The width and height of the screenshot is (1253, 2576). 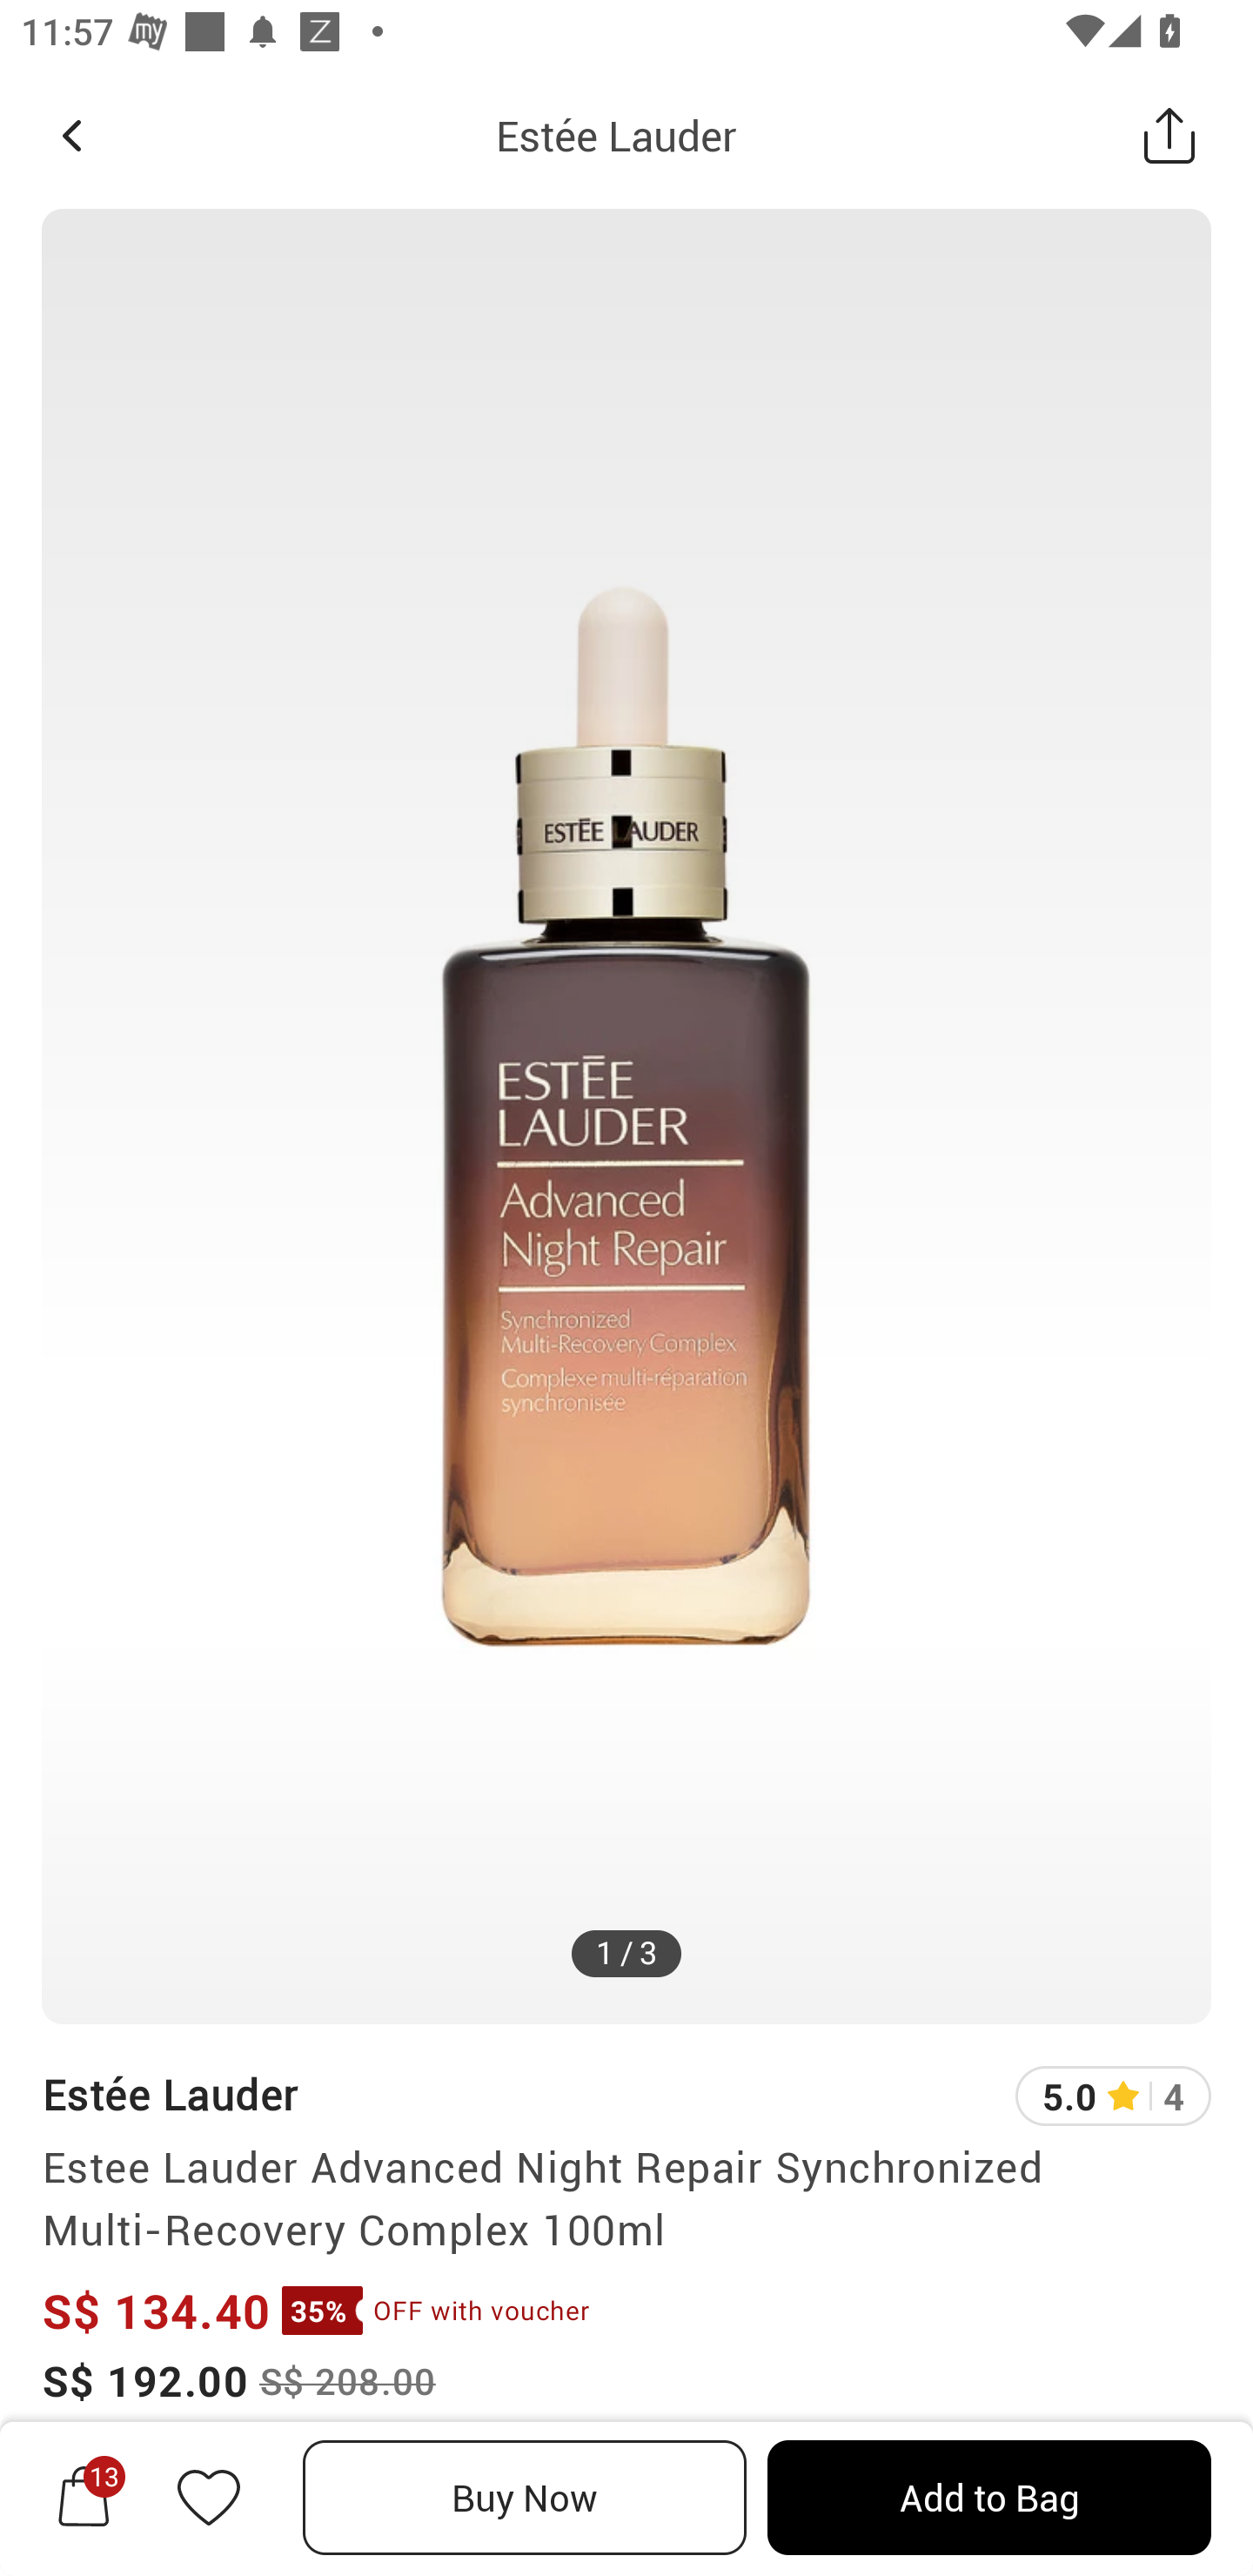 What do you see at coordinates (1113, 2096) in the screenshot?
I see `5.0 4` at bounding box center [1113, 2096].